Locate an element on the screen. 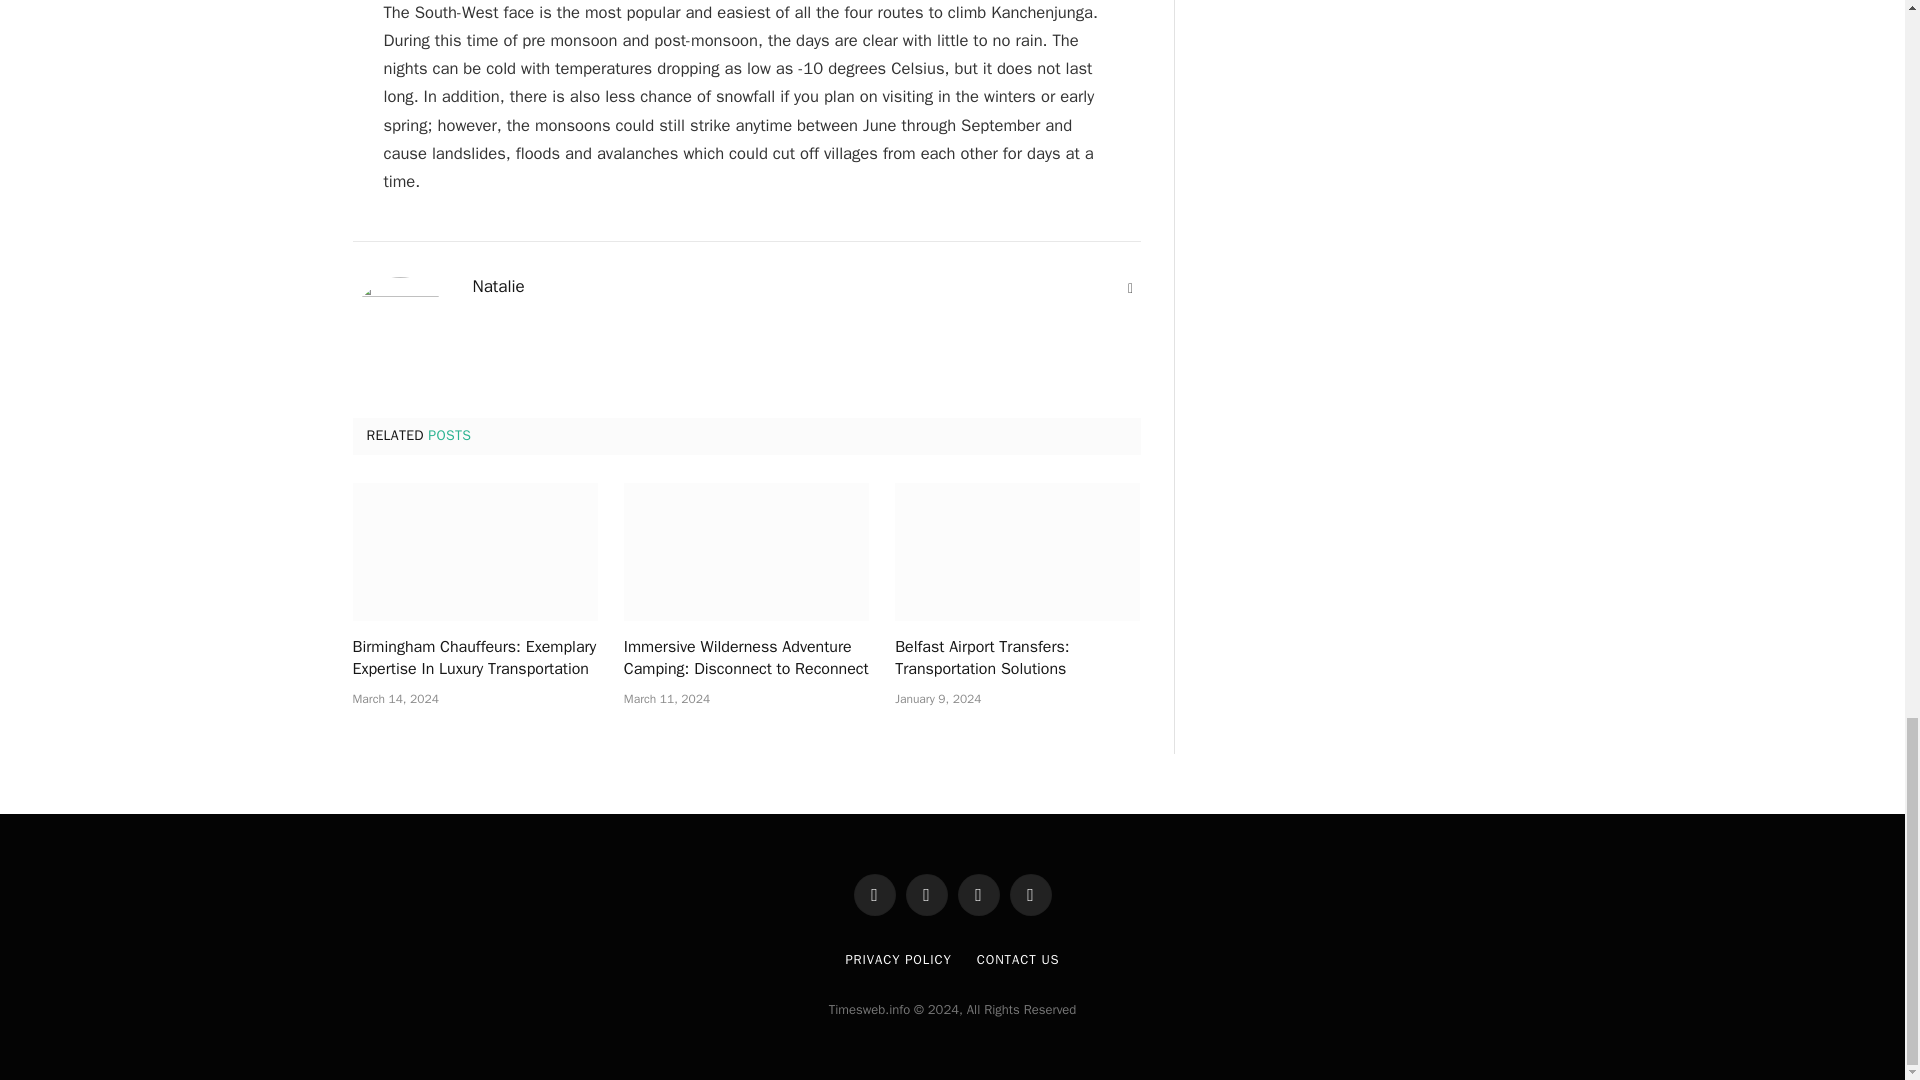 The width and height of the screenshot is (1920, 1080). Website is located at coordinates (1130, 288).